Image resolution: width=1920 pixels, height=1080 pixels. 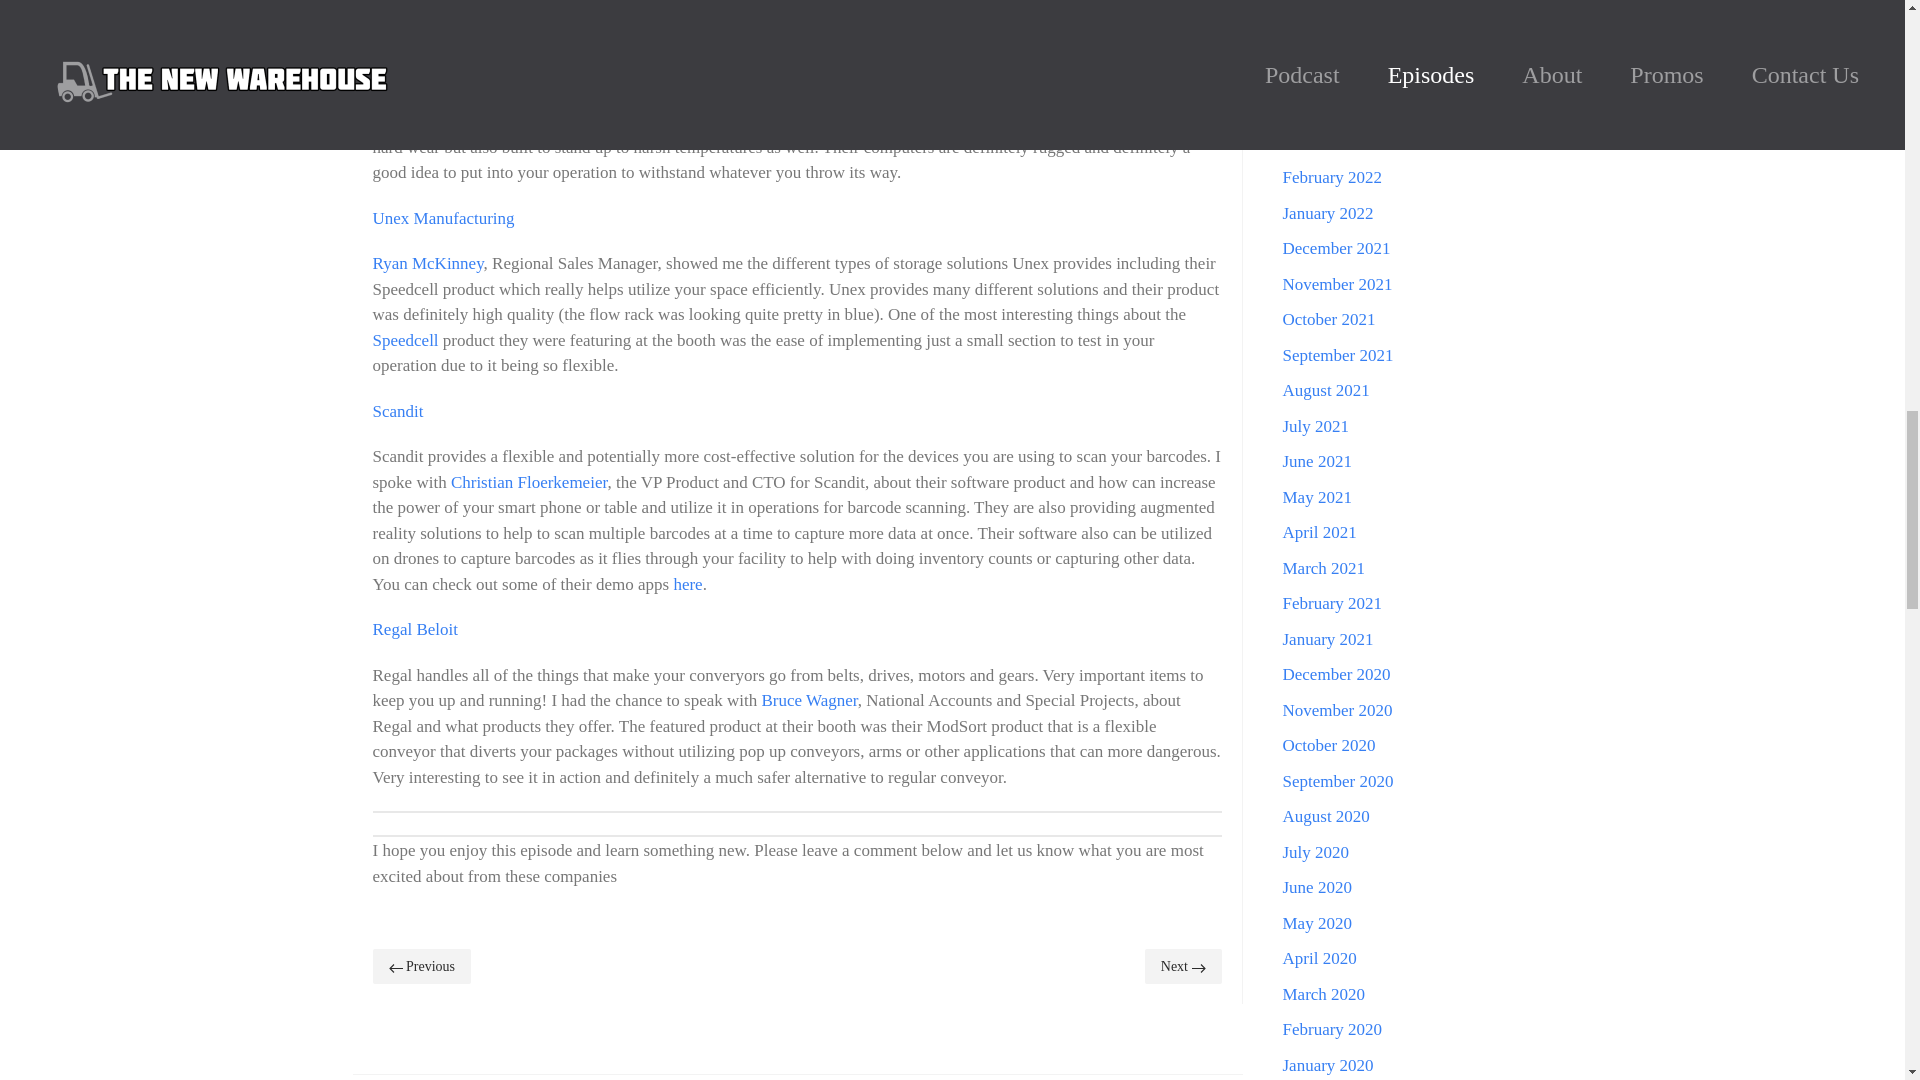 I want to click on Matt Meersman, so click(x=514, y=96).